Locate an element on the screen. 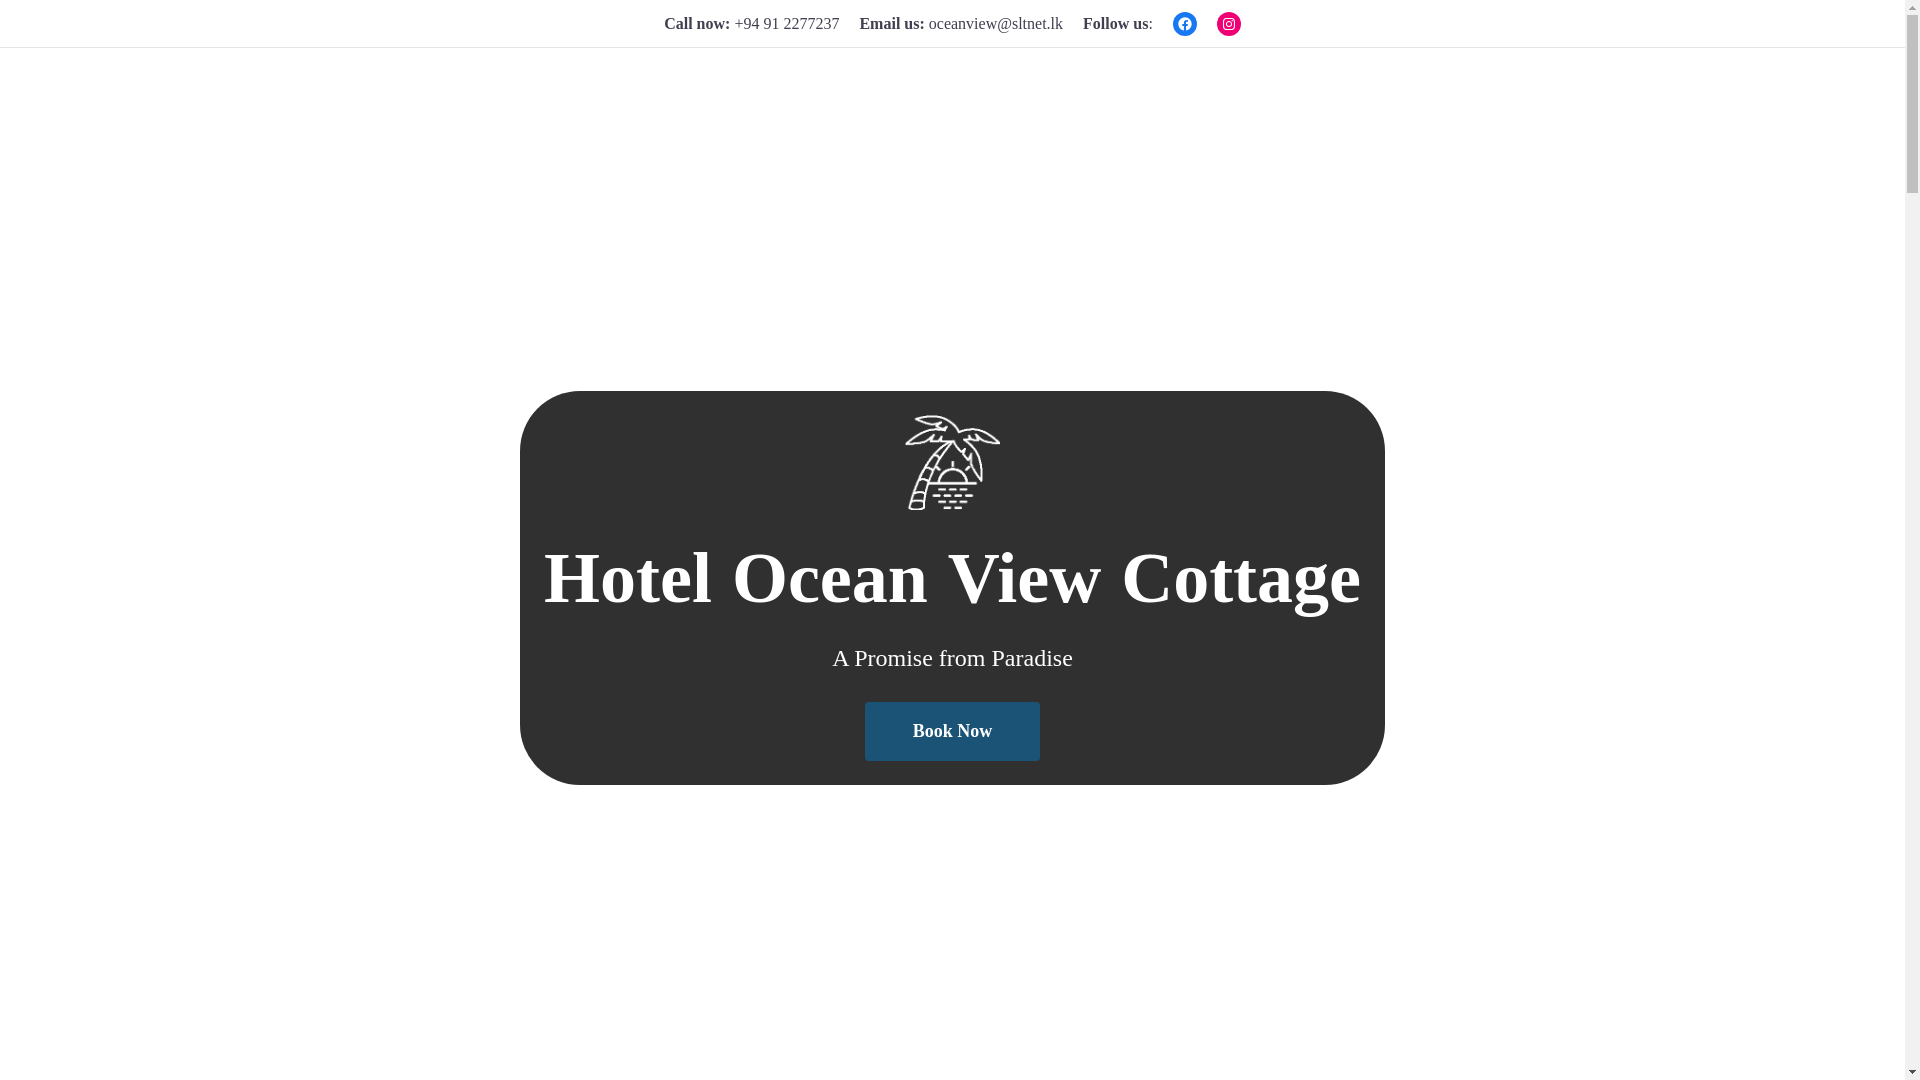  Book Now is located at coordinates (952, 732).